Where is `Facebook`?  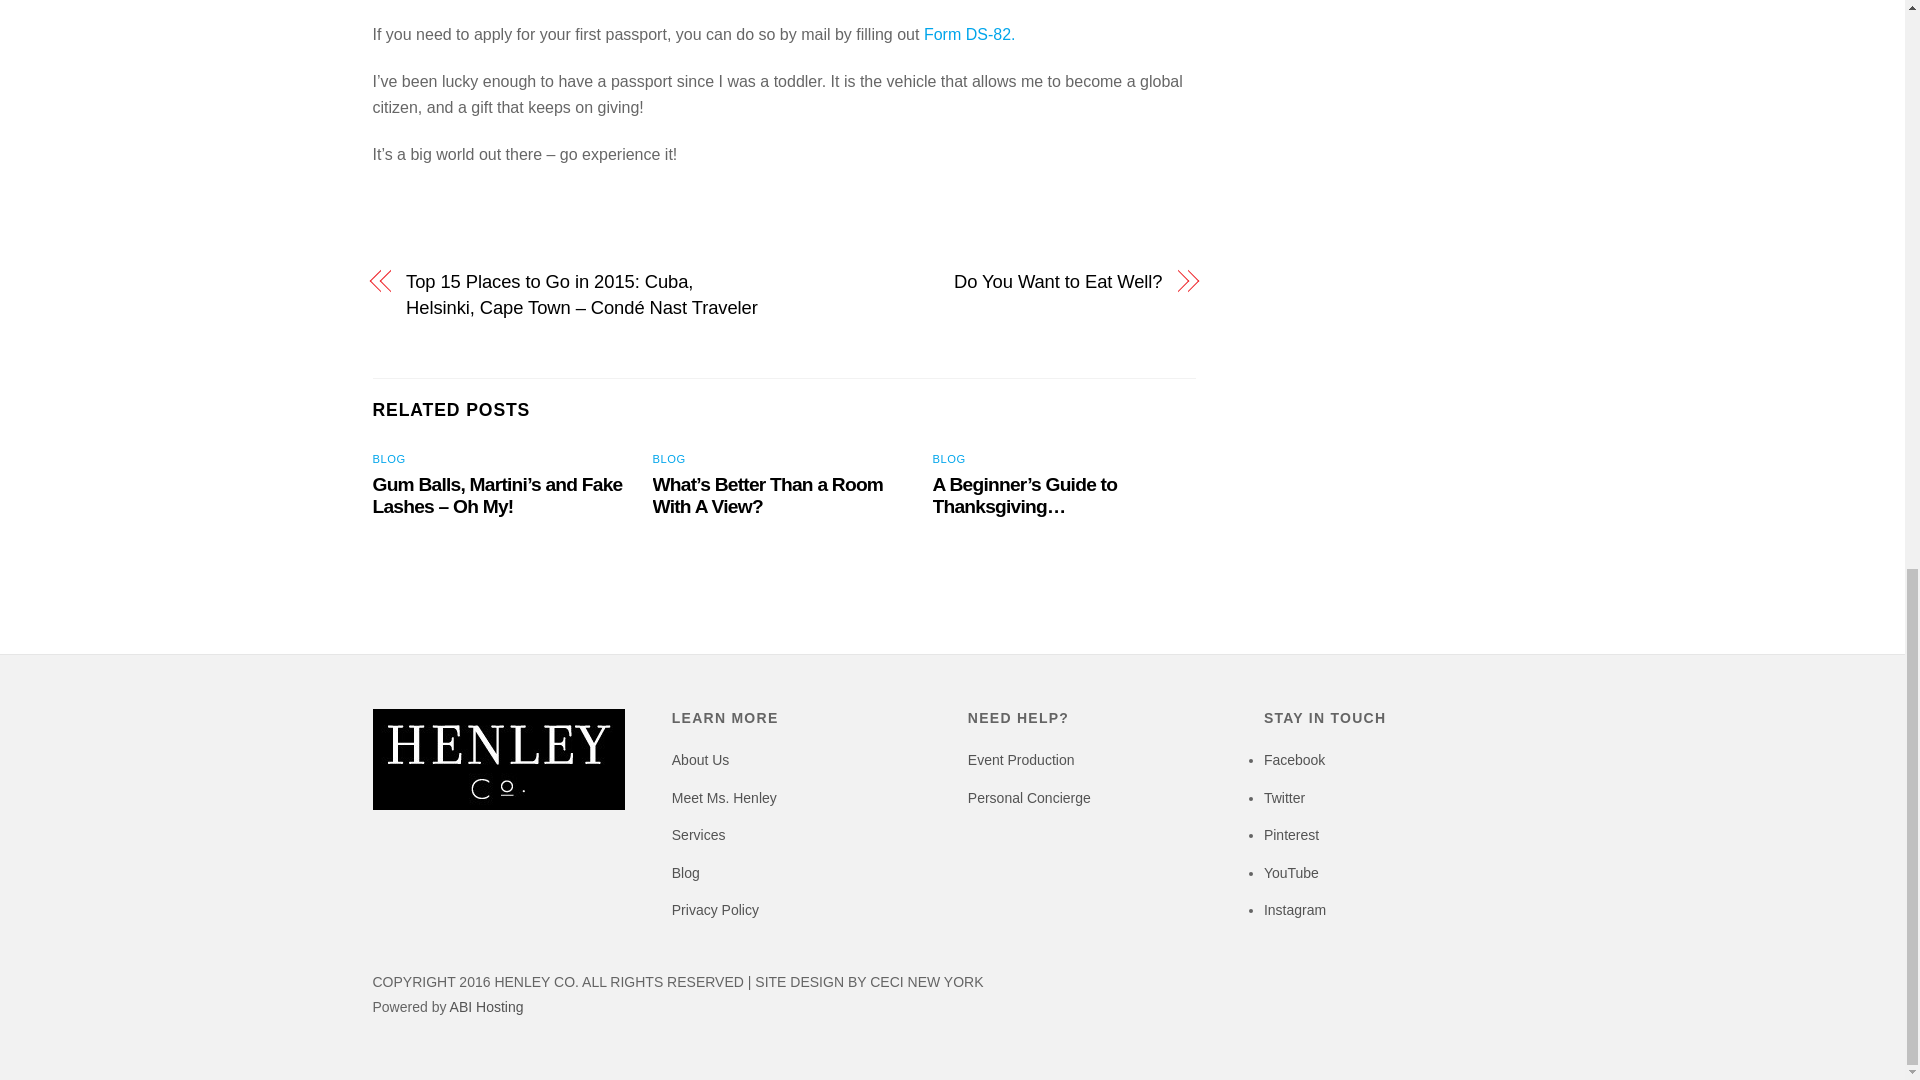
Facebook is located at coordinates (1294, 759).